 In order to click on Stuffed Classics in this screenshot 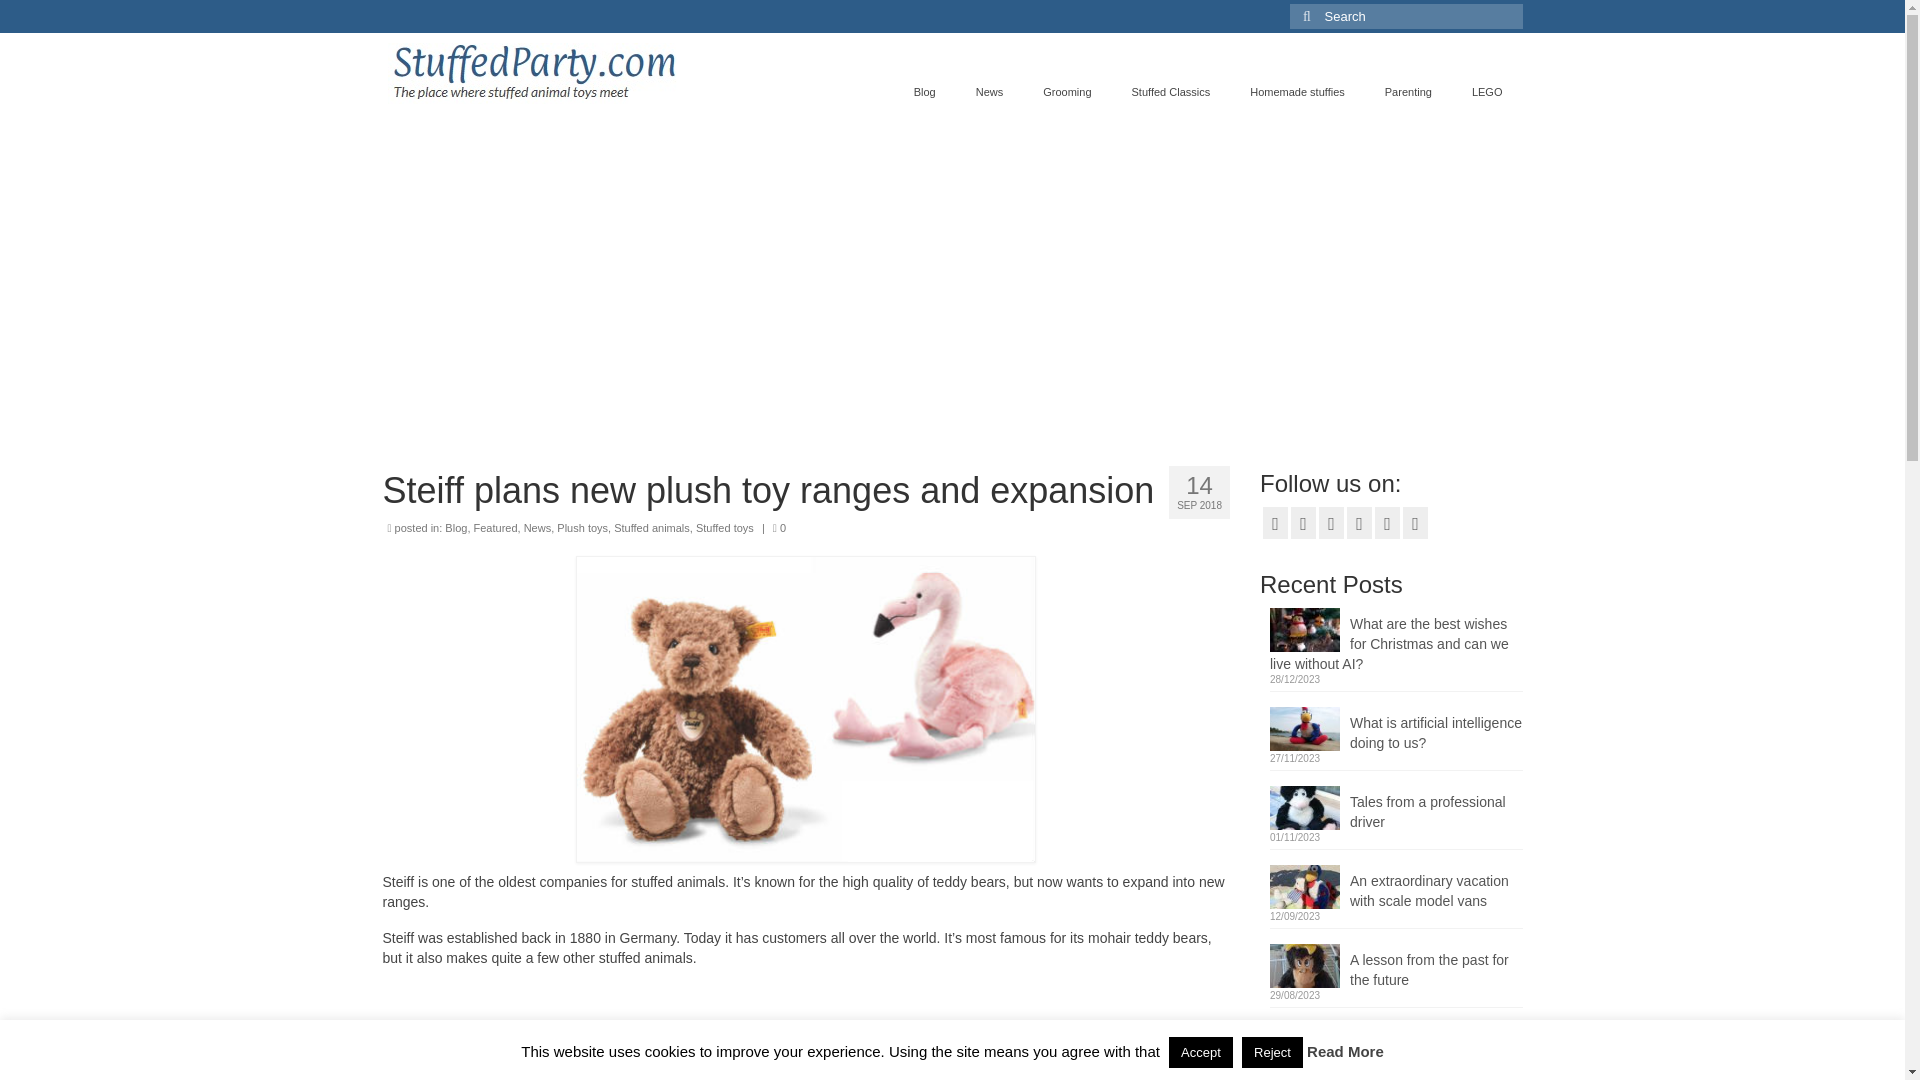, I will do `click(1170, 92)`.